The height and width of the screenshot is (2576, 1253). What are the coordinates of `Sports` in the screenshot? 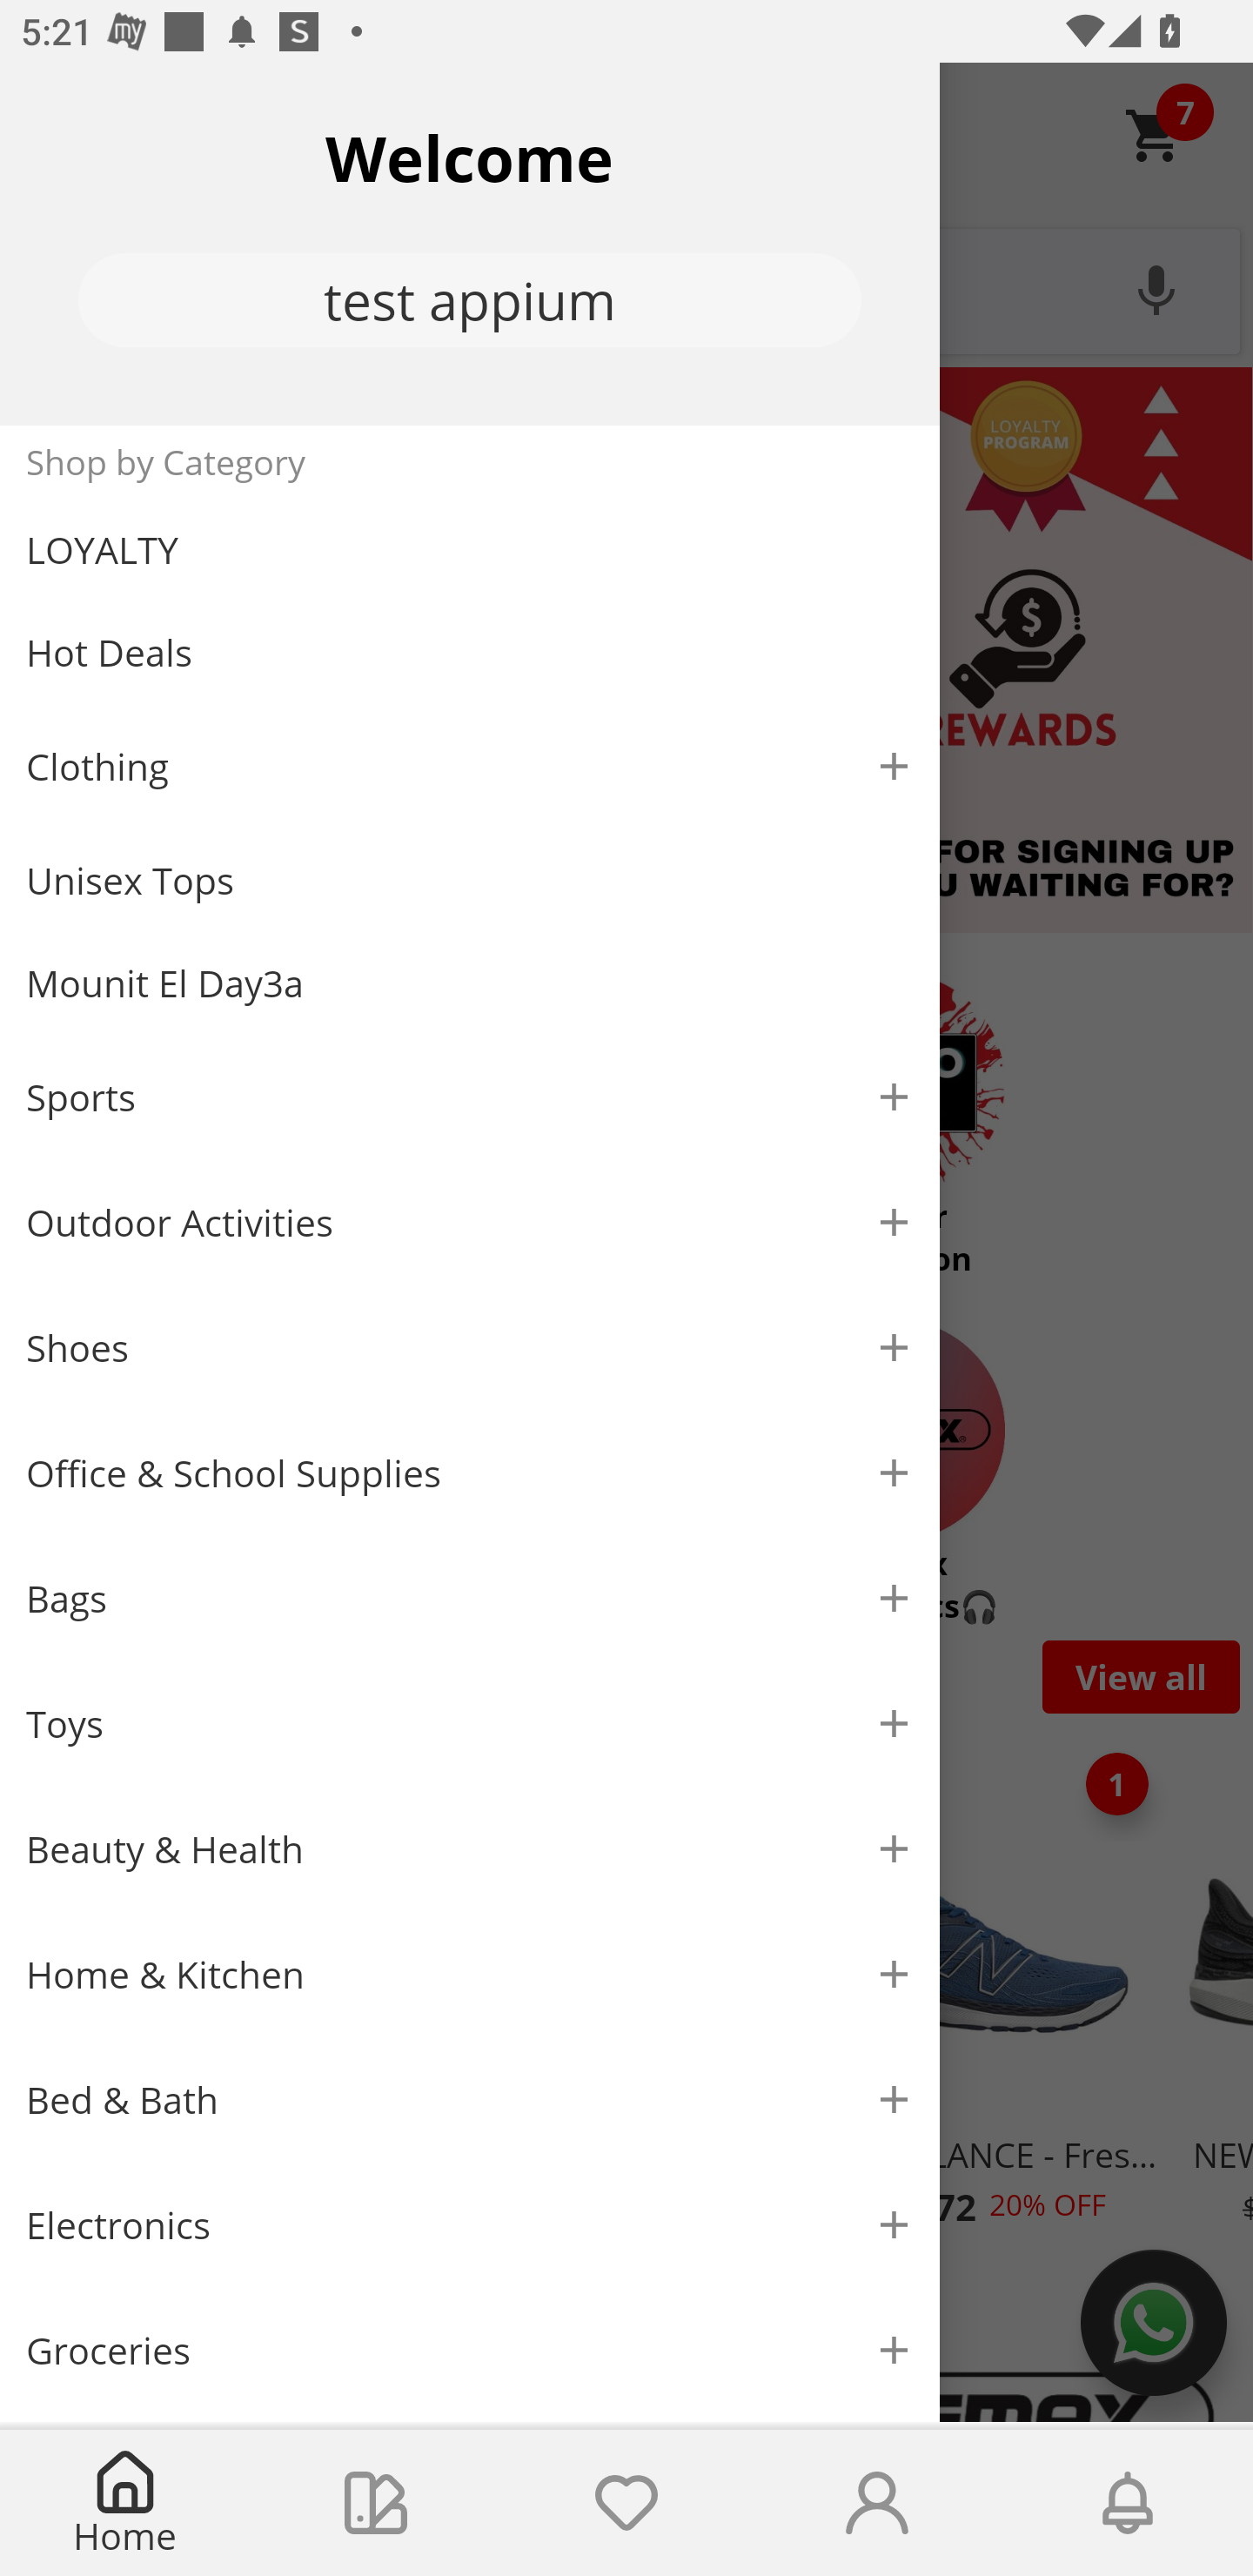 It's located at (470, 1097).